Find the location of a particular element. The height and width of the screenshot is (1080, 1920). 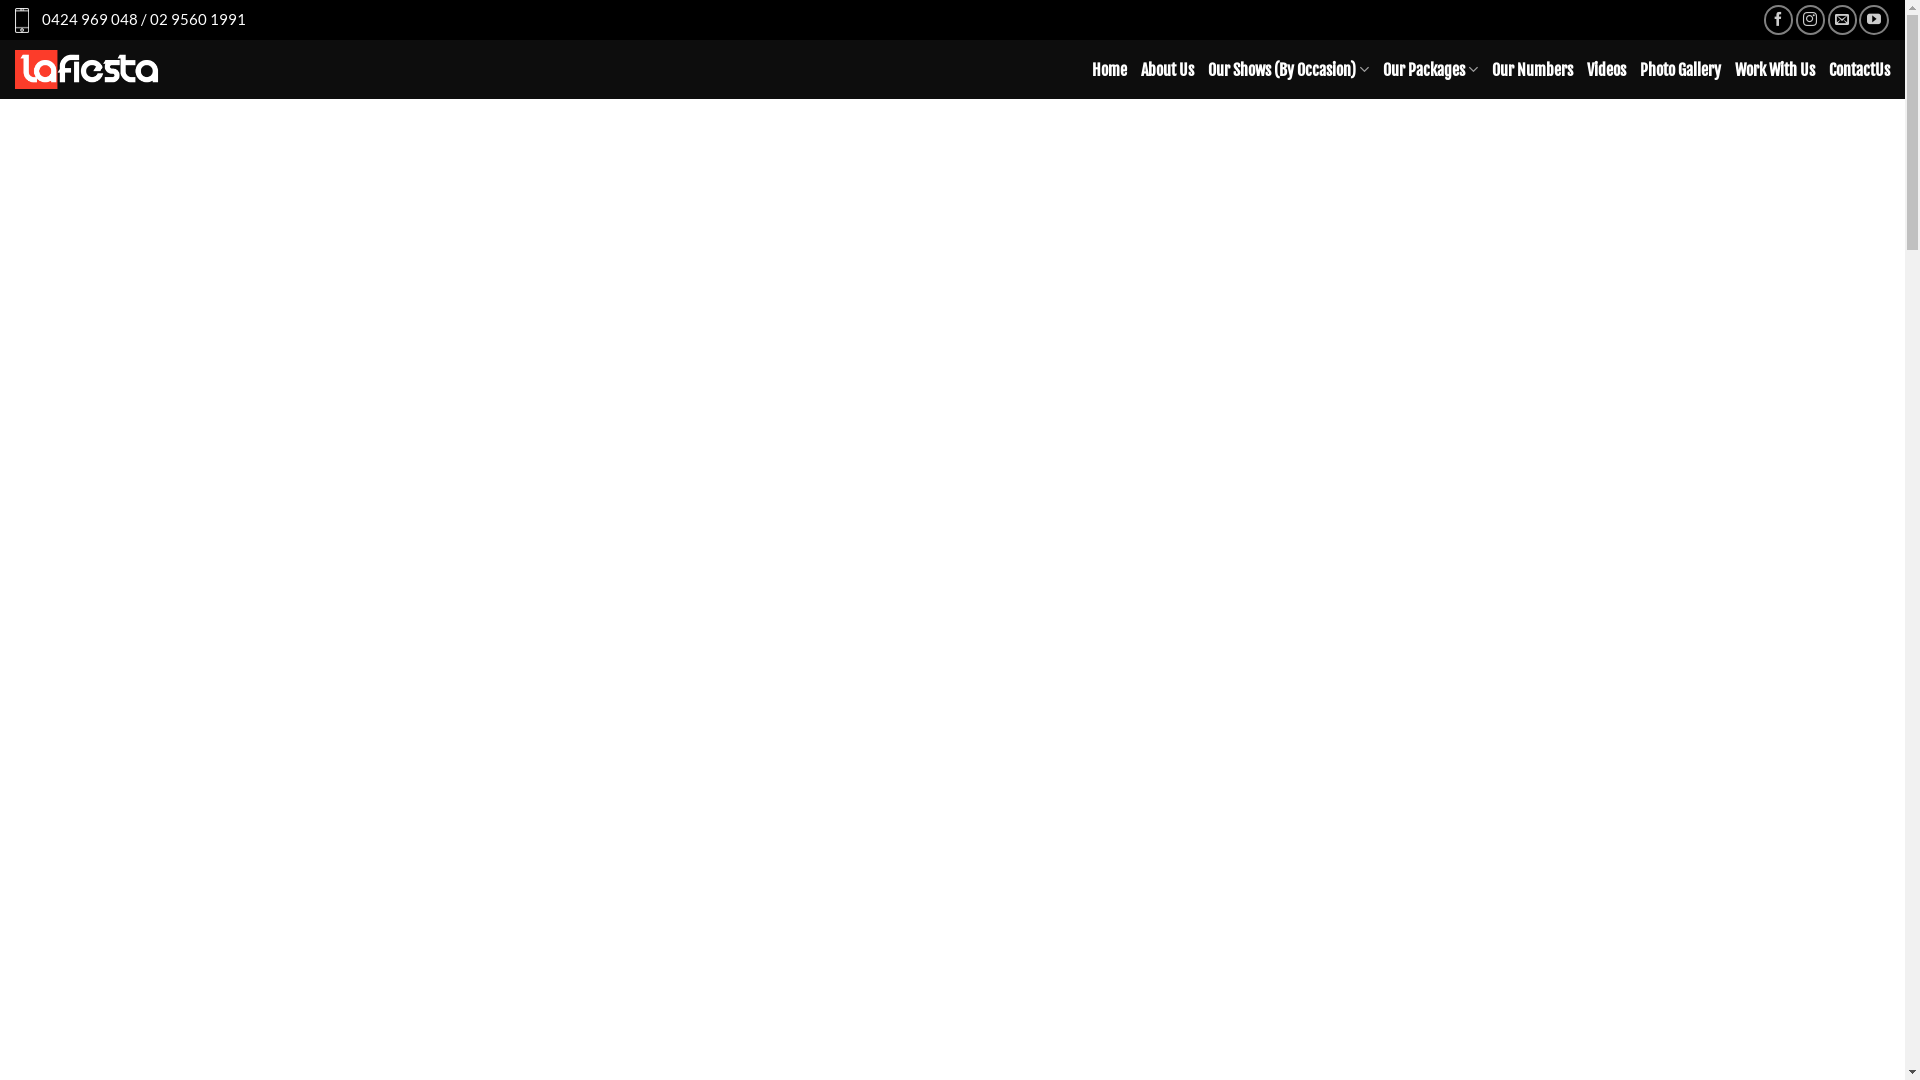

Our Numbers is located at coordinates (1532, 70).